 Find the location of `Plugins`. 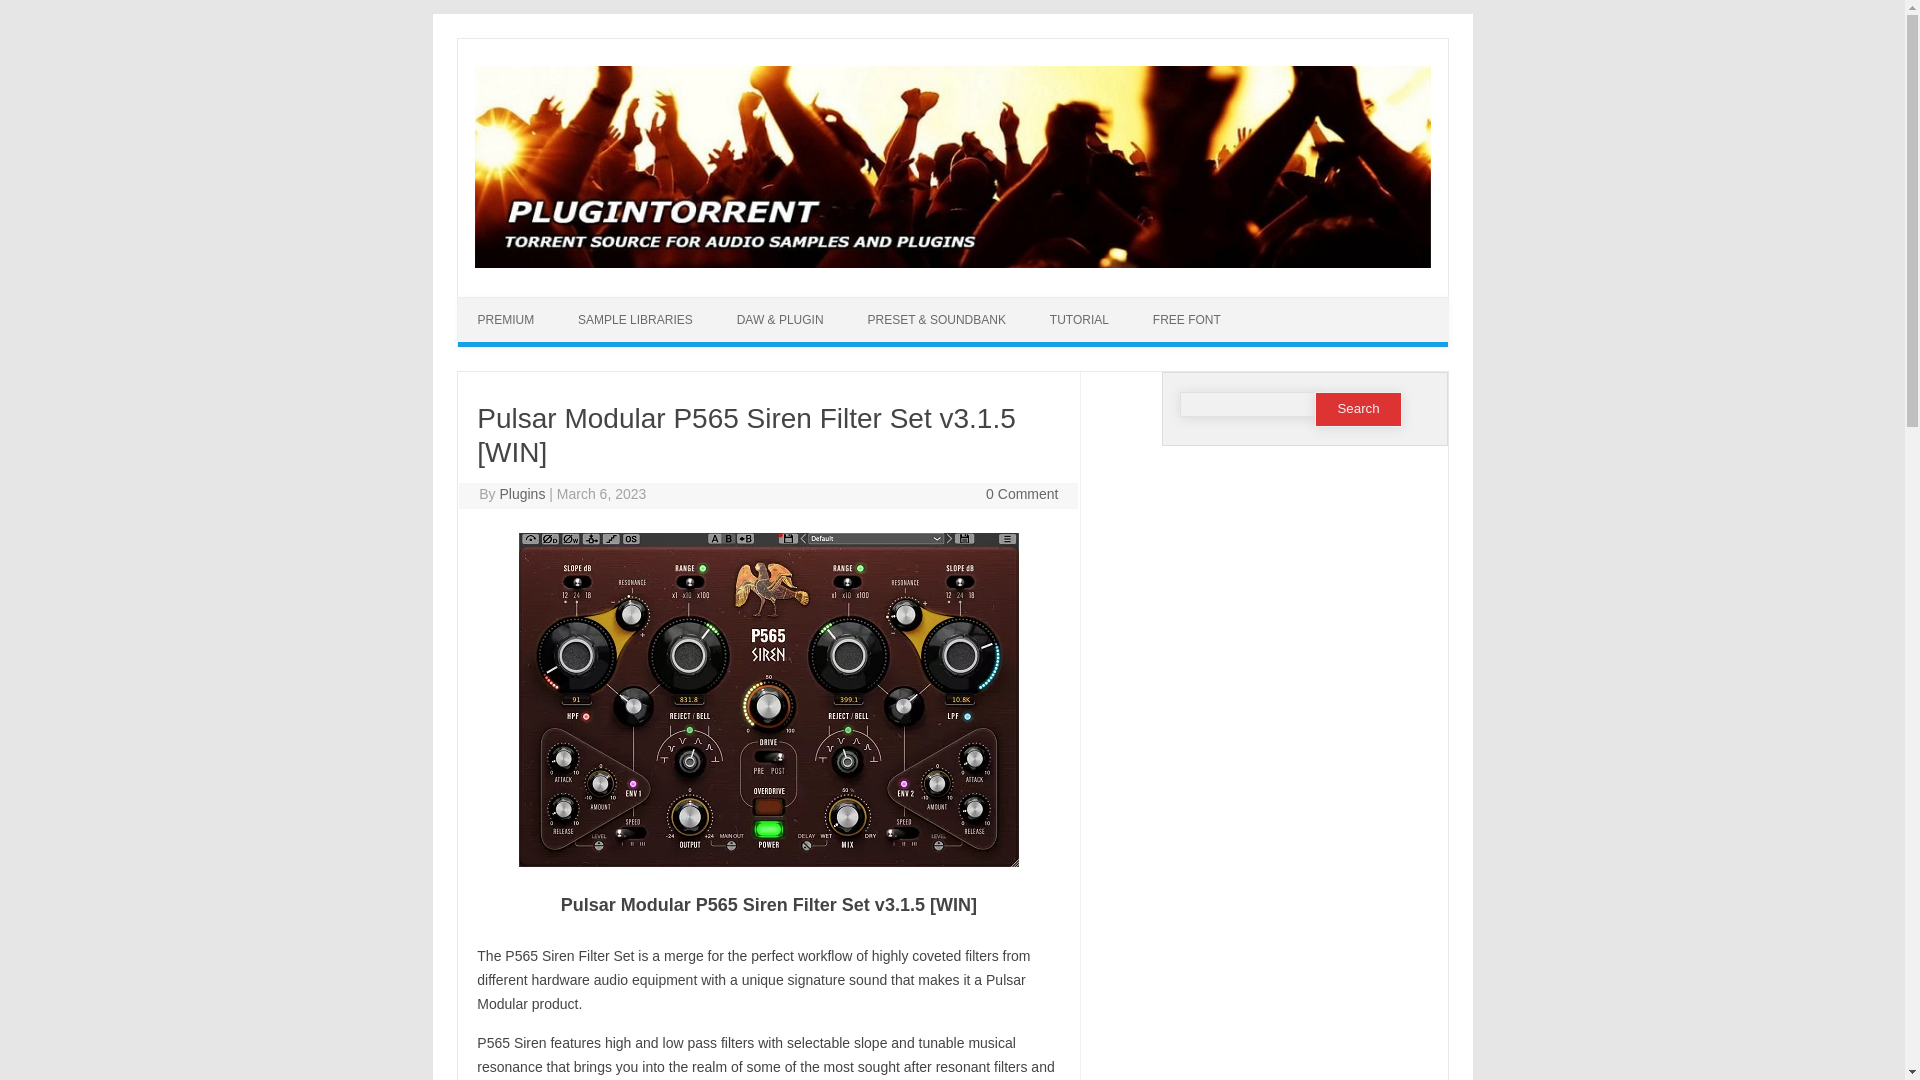

Plugins is located at coordinates (522, 494).